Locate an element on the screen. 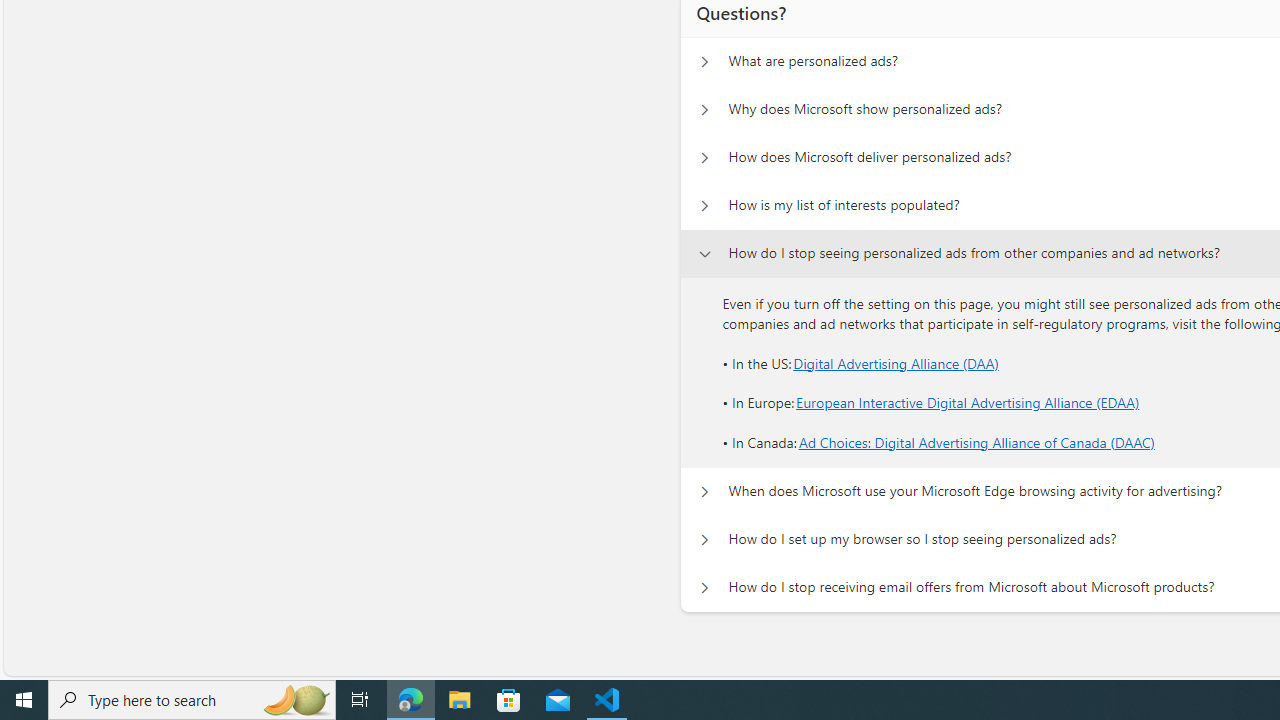 This screenshot has width=1280, height=720. Digital Advertising Alliance (DAA) is located at coordinates (896, 362).